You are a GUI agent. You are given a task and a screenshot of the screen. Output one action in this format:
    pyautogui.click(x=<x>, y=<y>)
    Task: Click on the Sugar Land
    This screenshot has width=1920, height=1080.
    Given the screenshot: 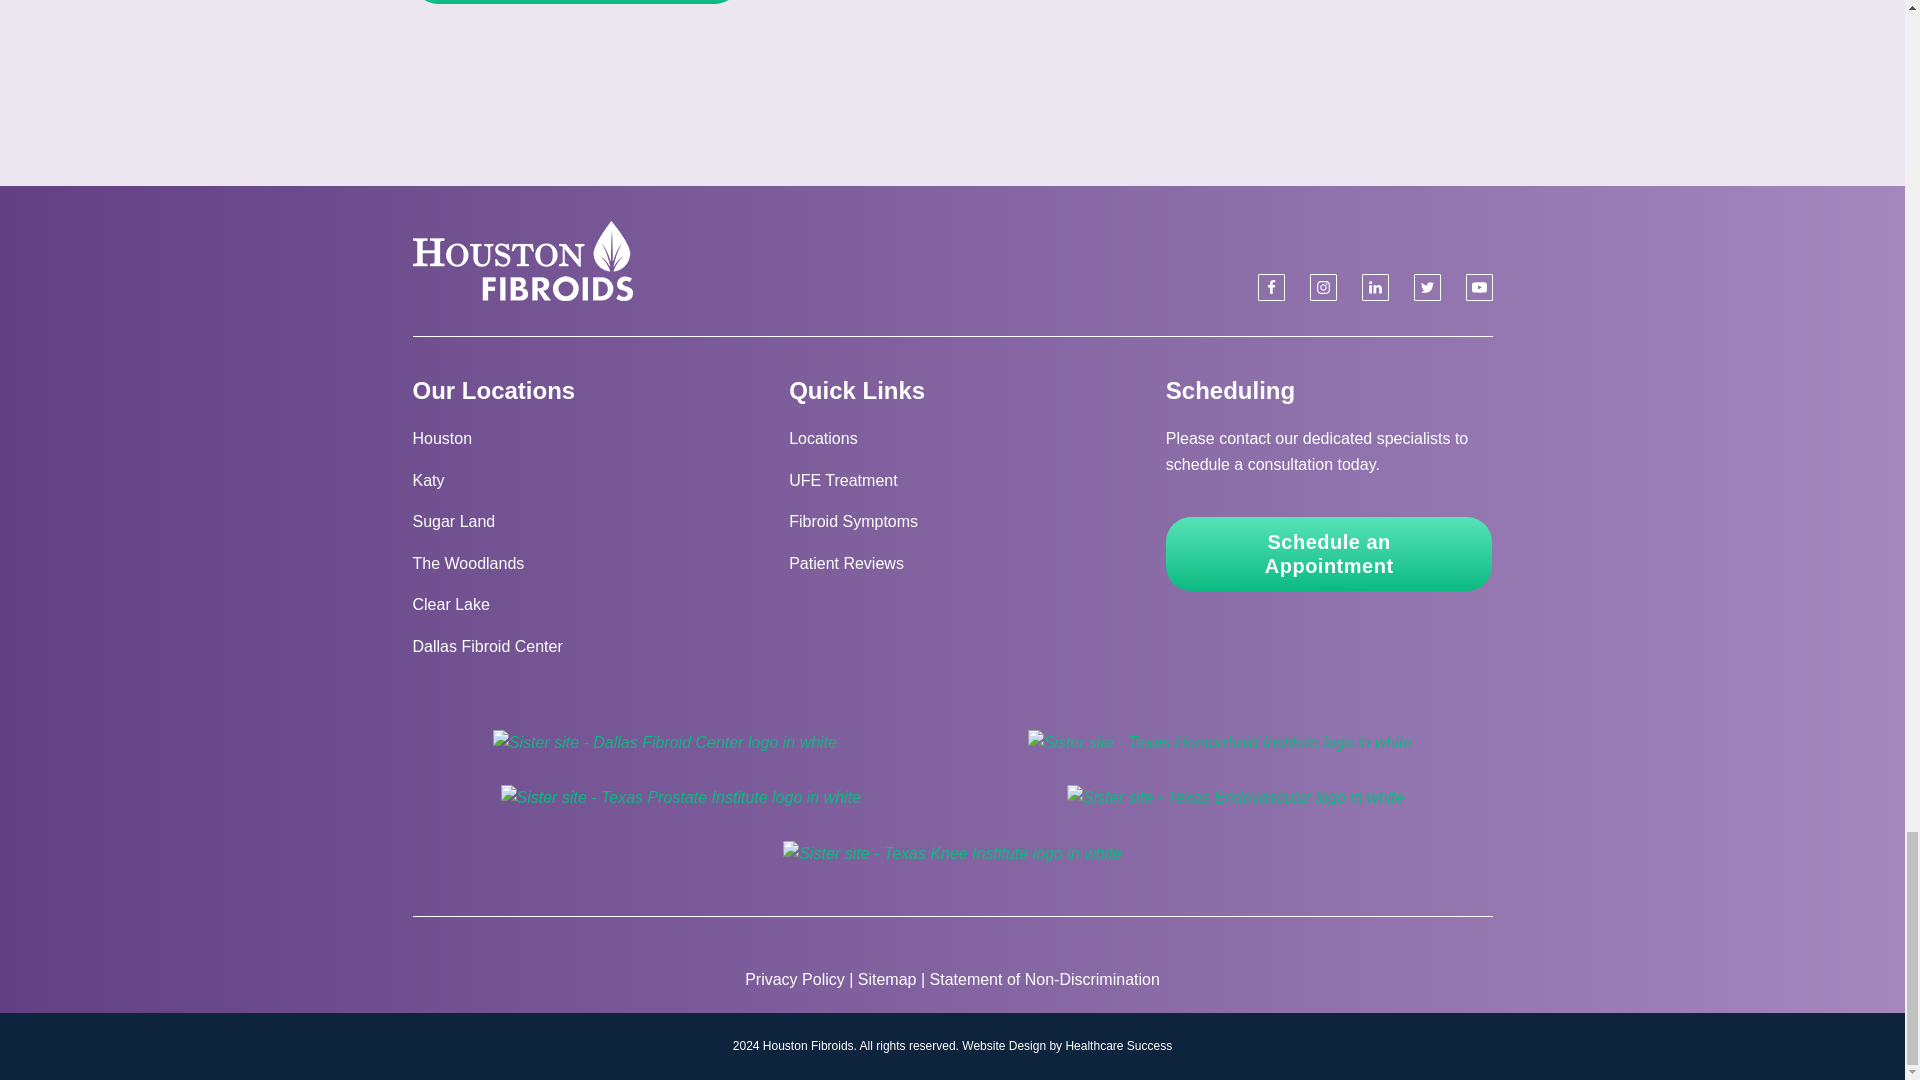 What is the action you would take?
    pyautogui.click(x=454, y=522)
    